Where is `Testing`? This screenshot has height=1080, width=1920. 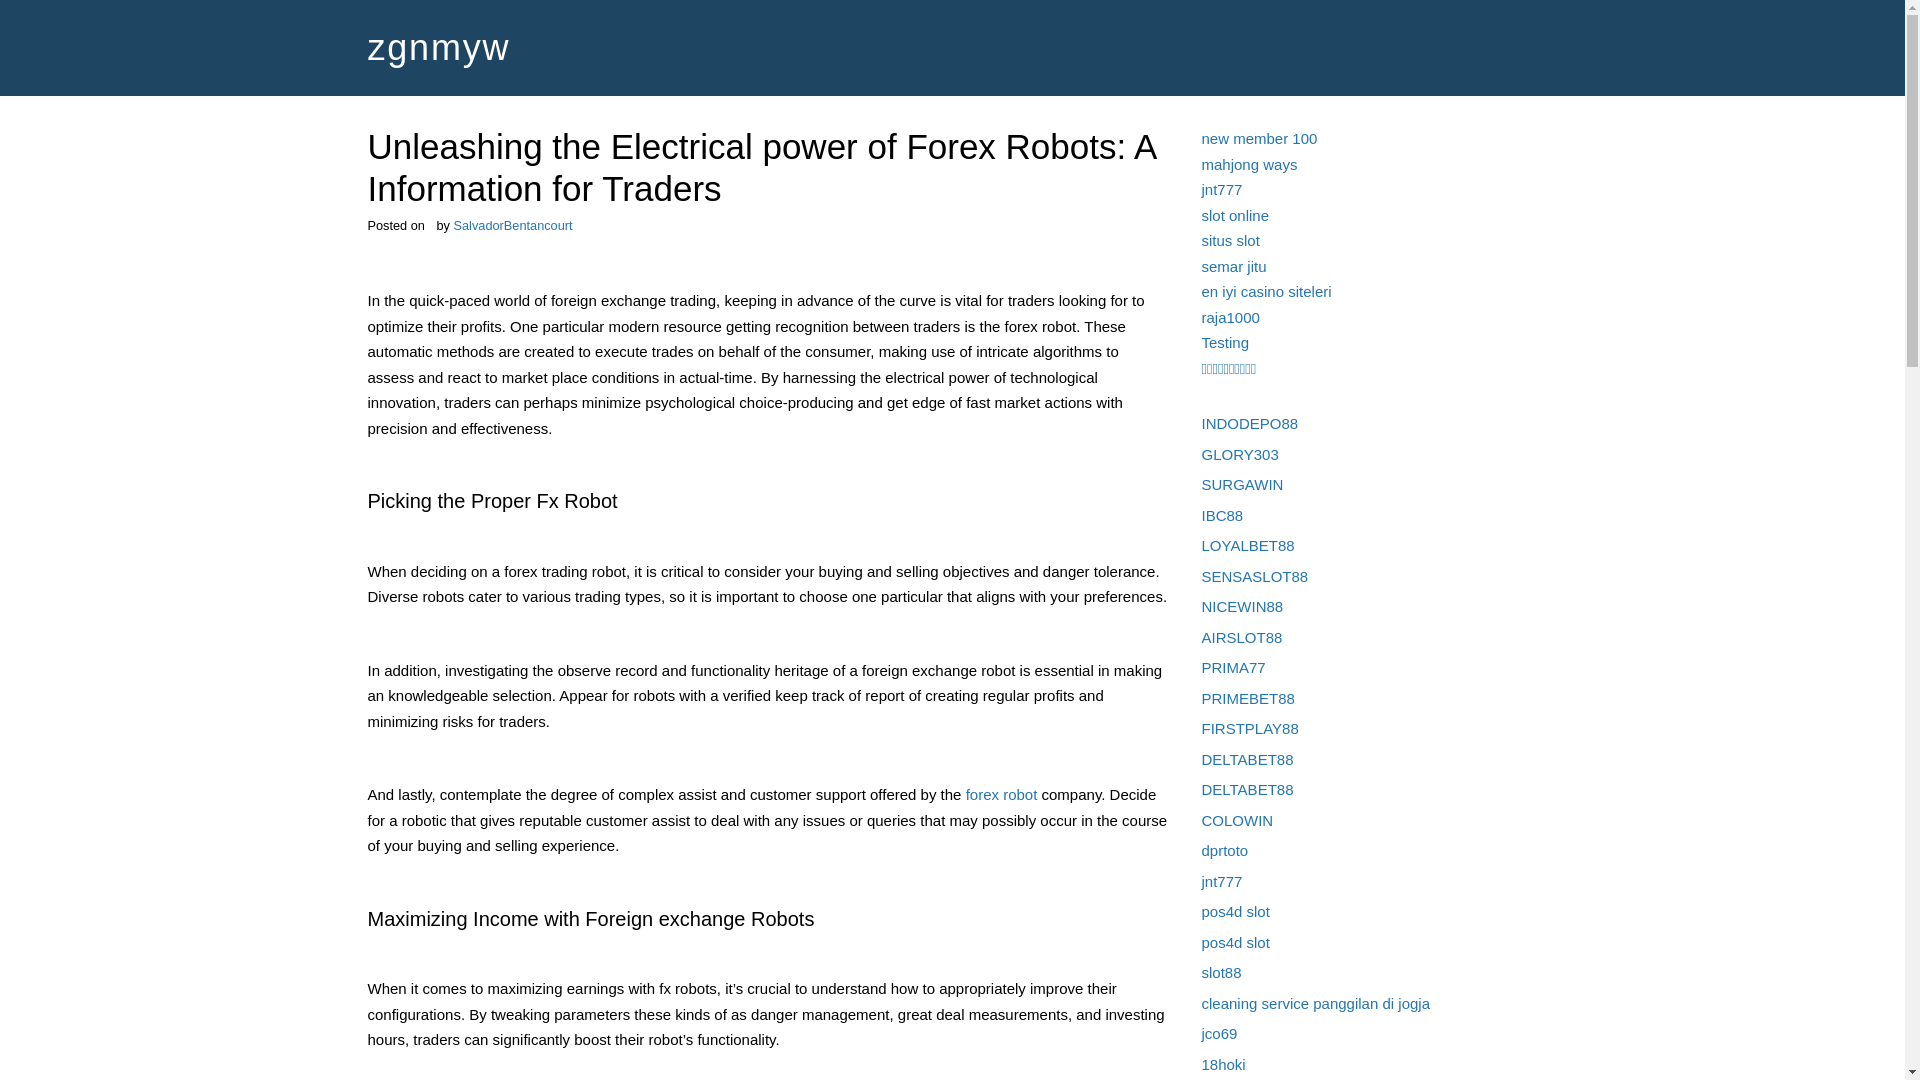 Testing is located at coordinates (1225, 342).